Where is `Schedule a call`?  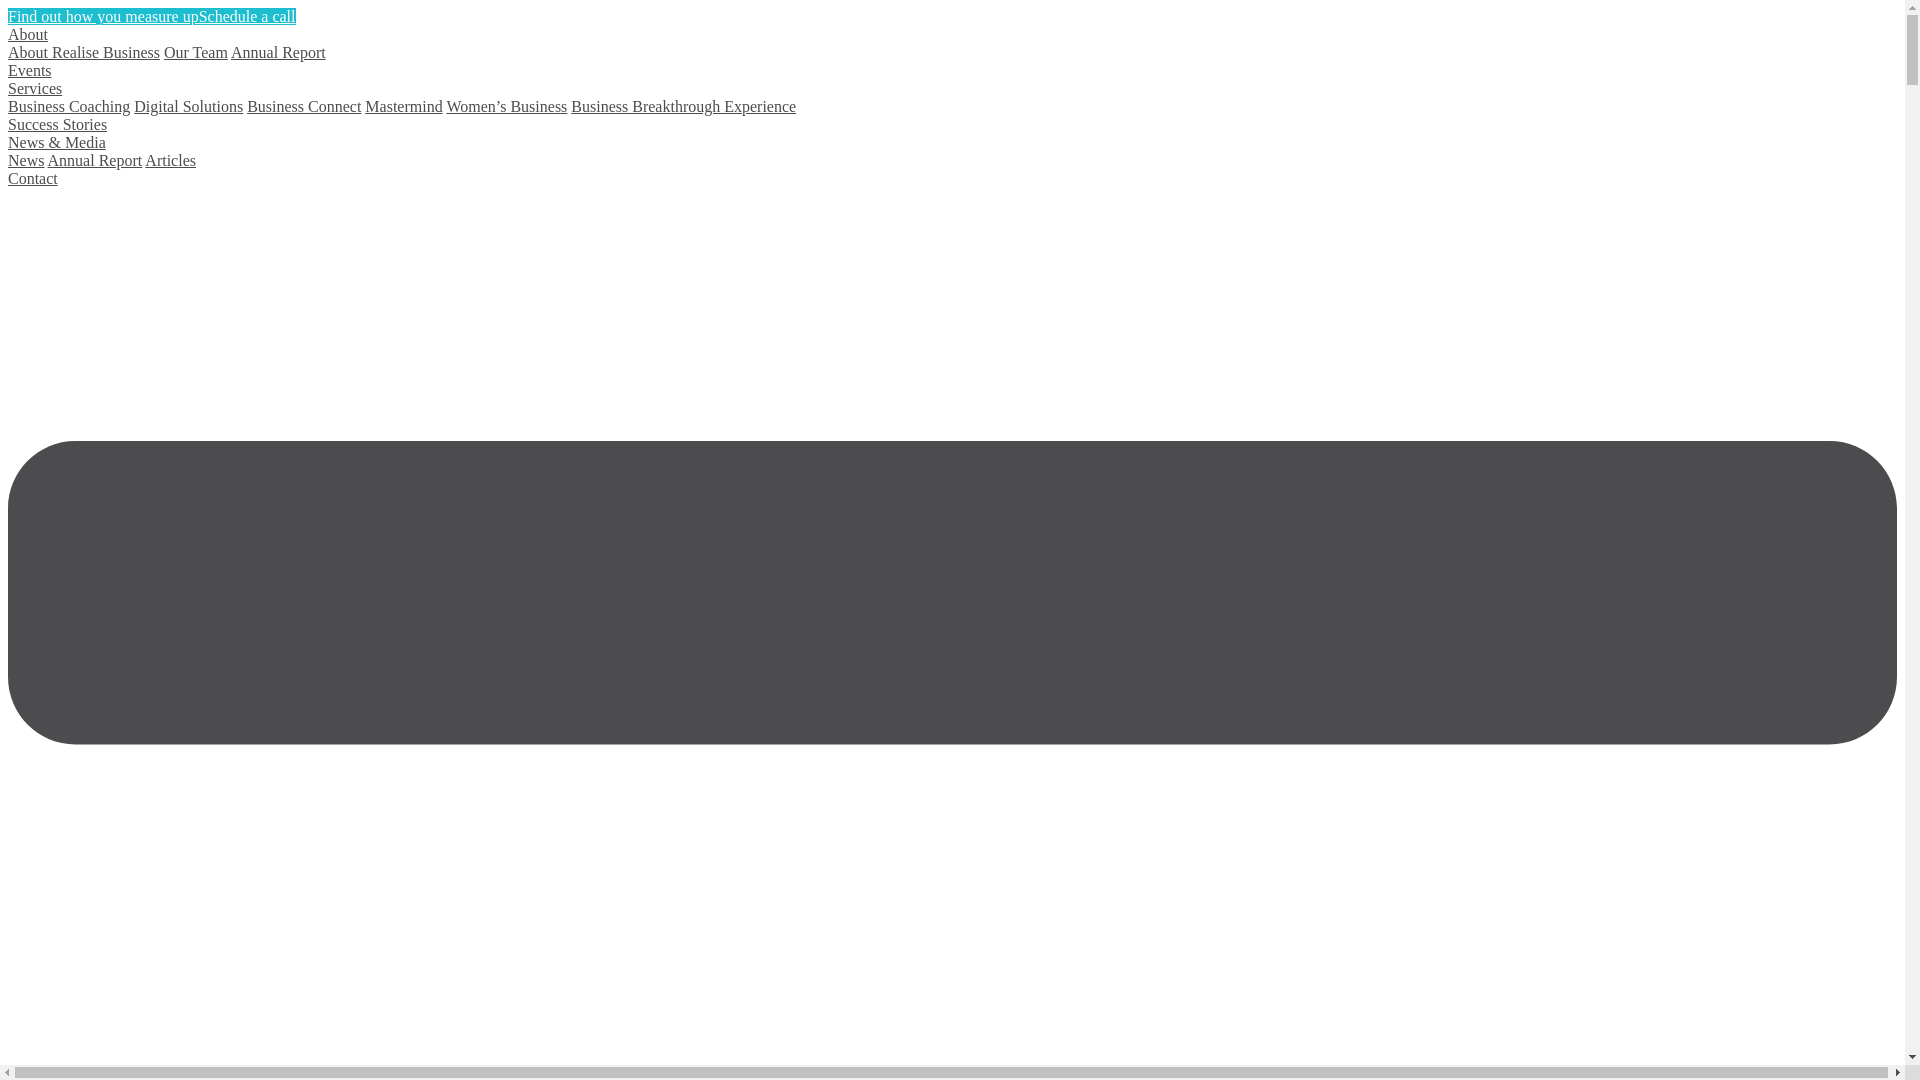 Schedule a call is located at coordinates (248, 16).